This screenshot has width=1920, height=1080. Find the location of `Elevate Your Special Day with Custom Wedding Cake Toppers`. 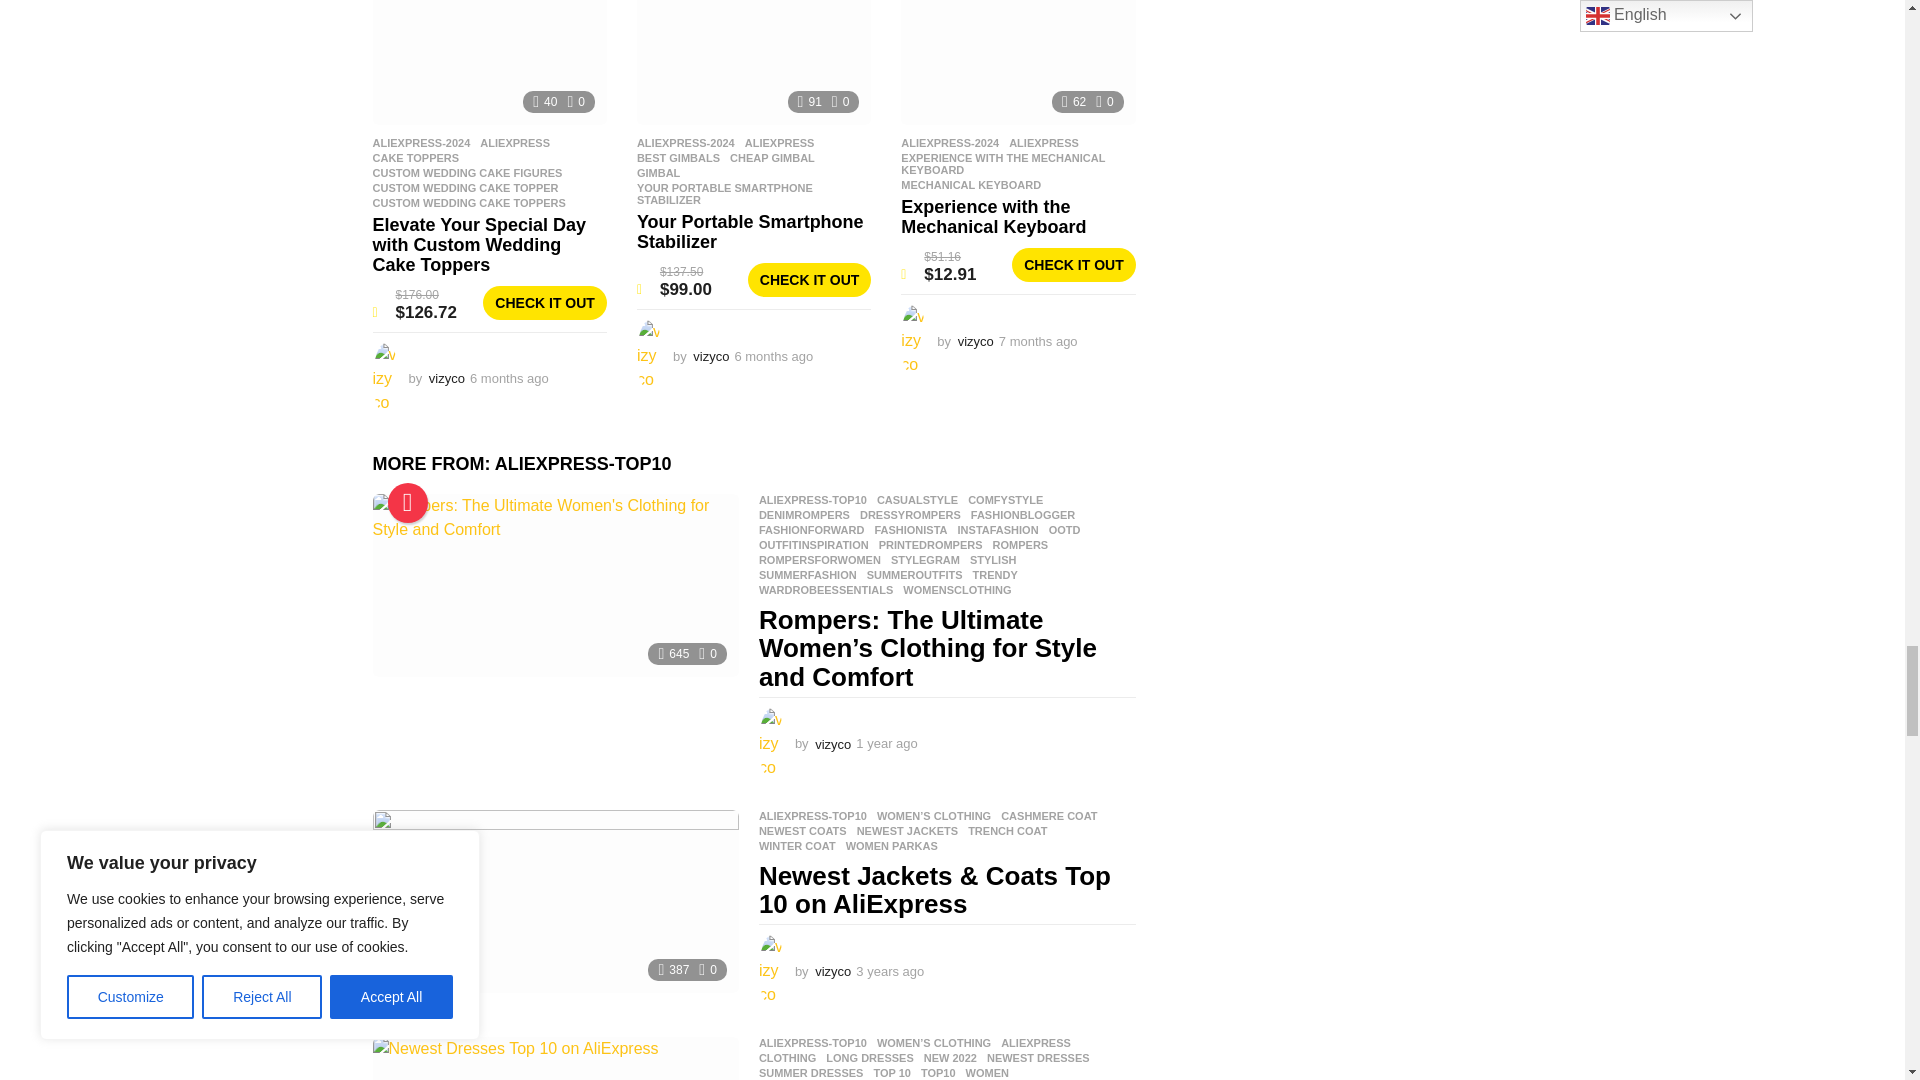

Elevate Your Special Day with Custom Wedding Cake Toppers is located at coordinates (489, 62).